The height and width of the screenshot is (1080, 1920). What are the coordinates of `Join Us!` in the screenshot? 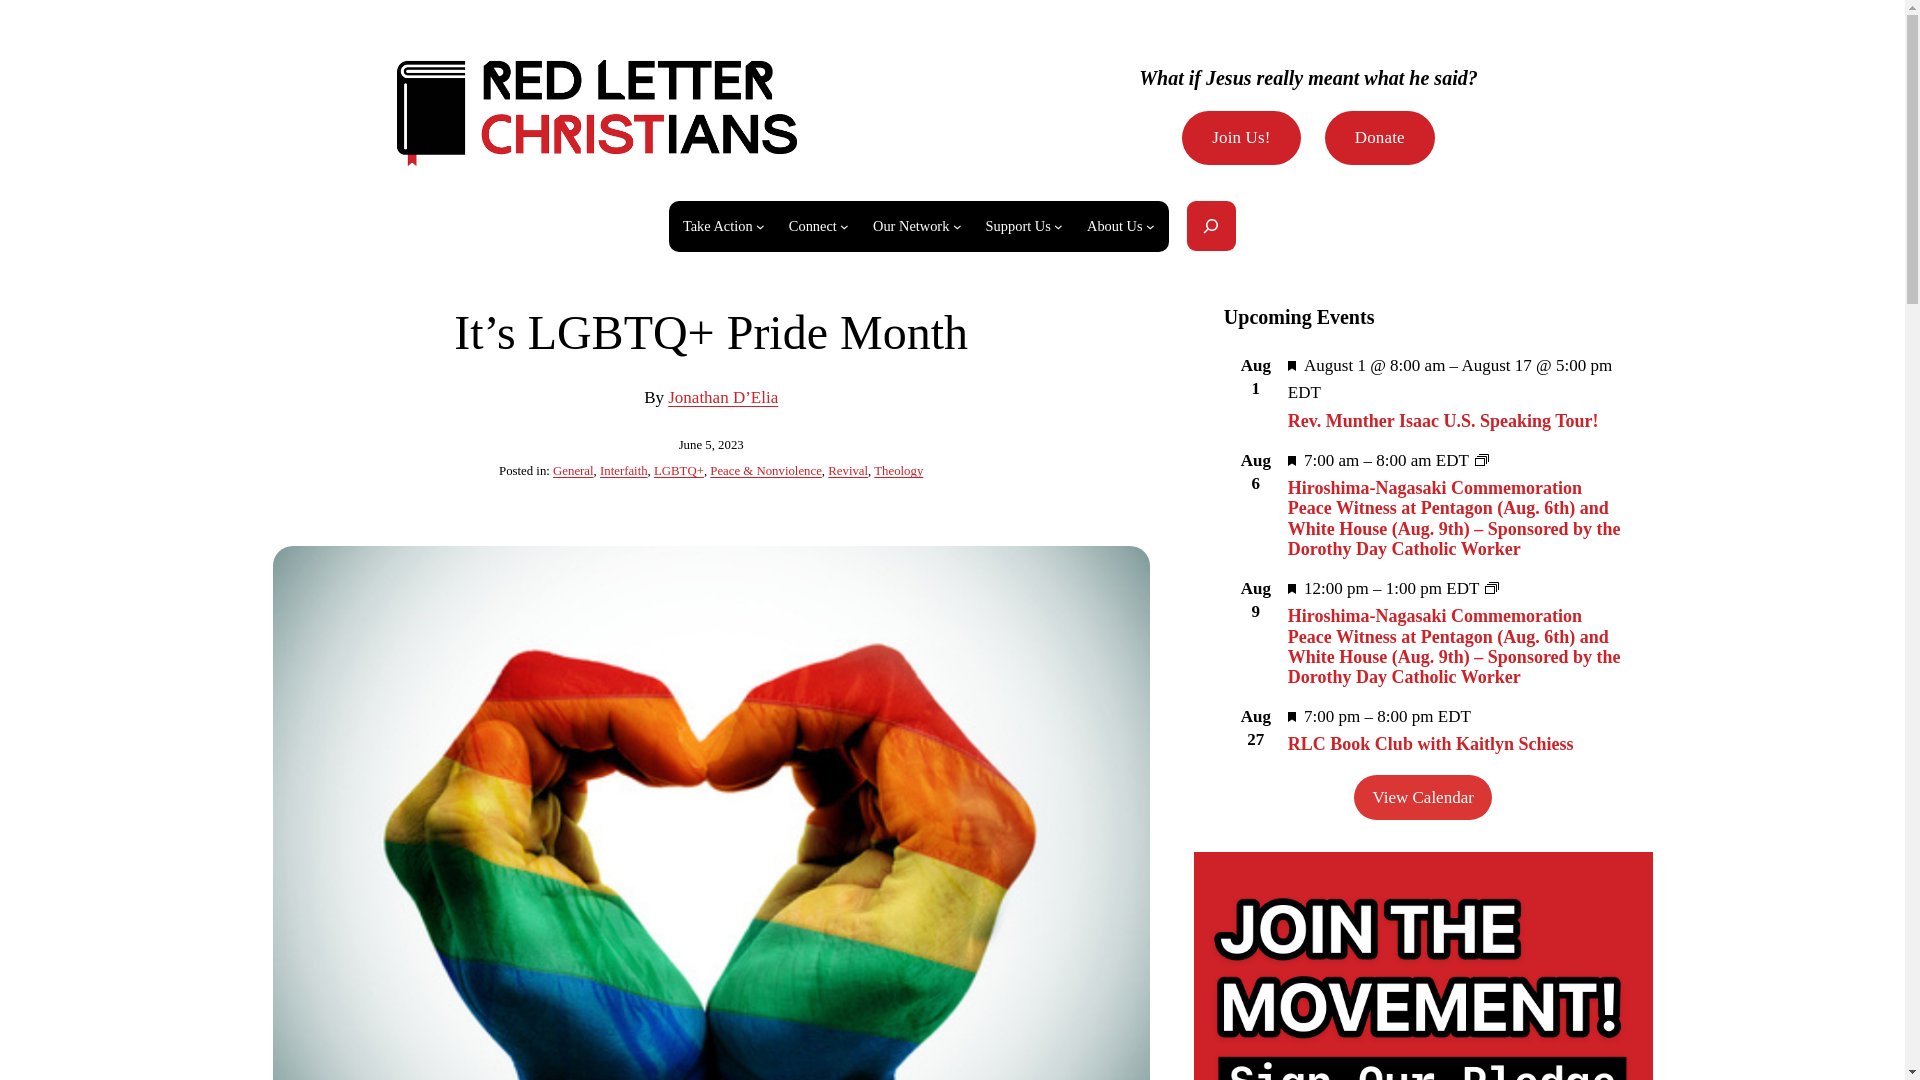 It's located at (1242, 138).